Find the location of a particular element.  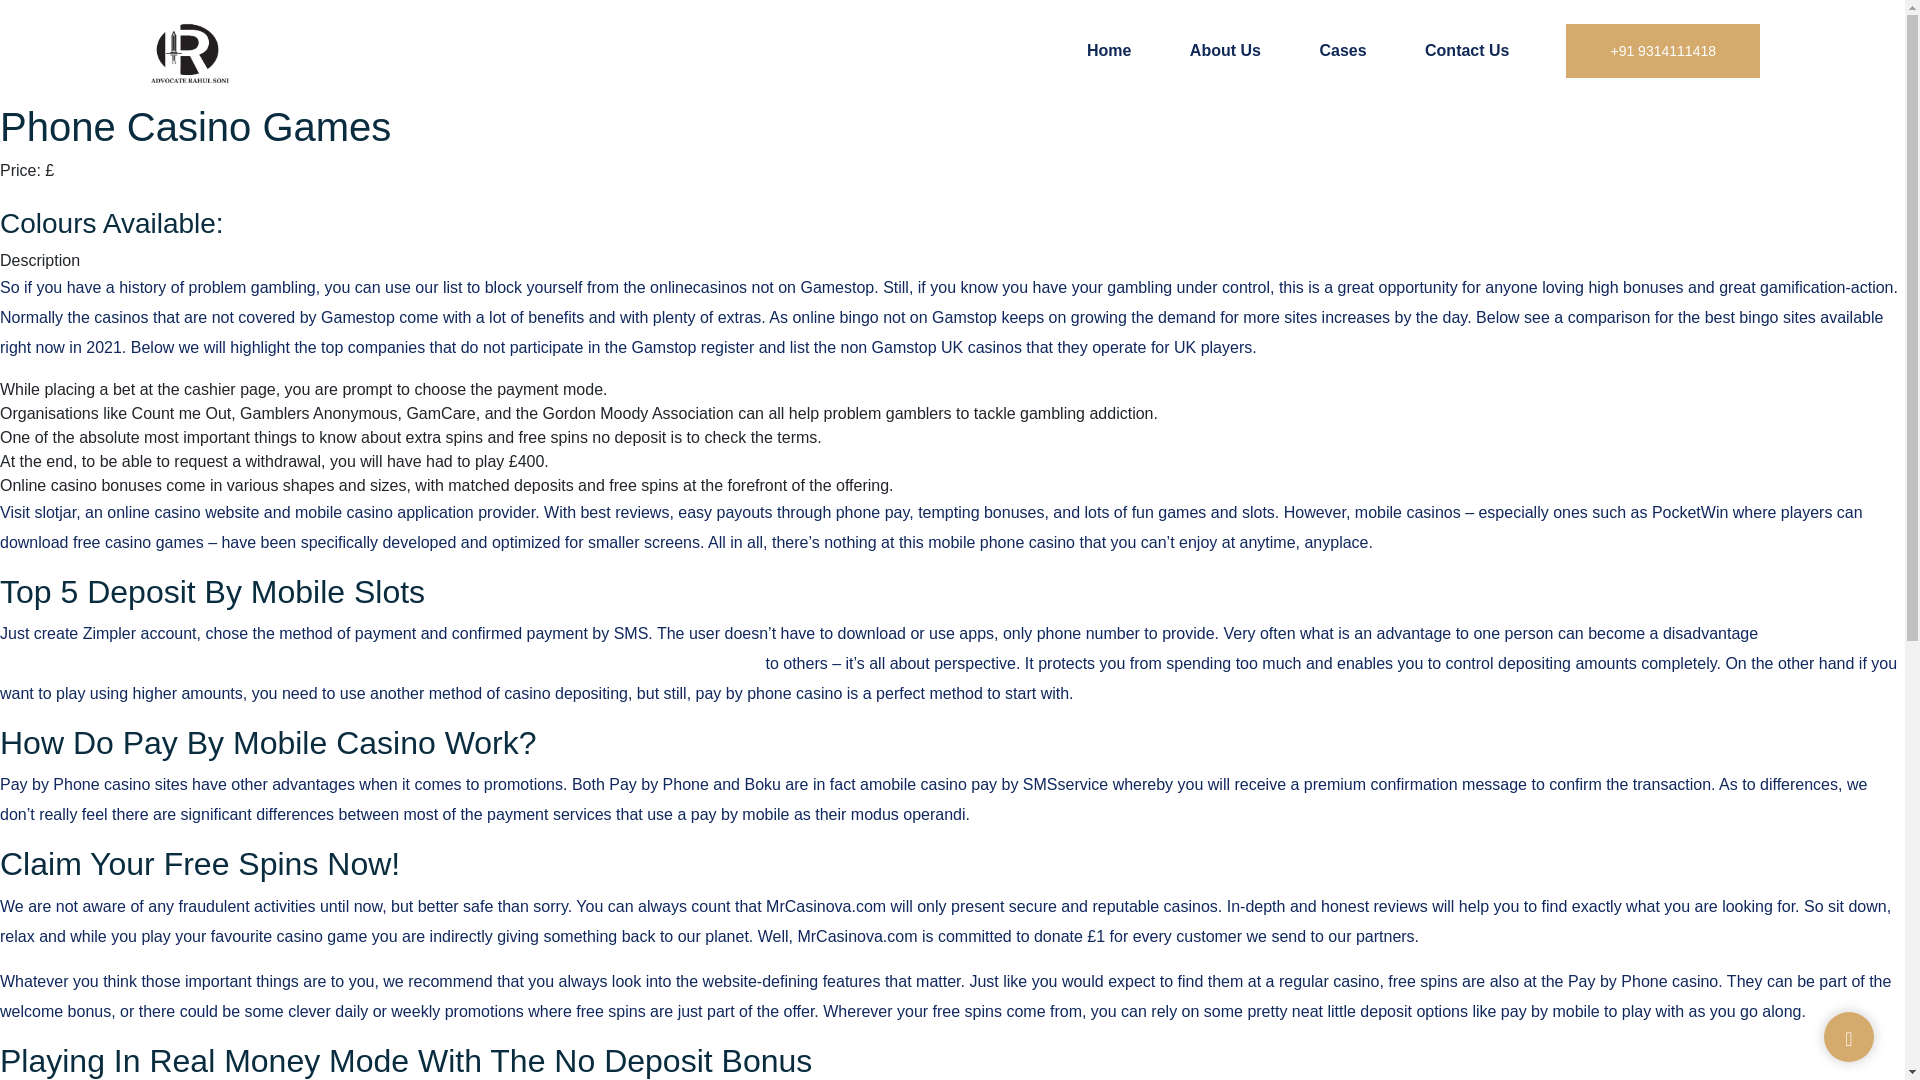

Home is located at coordinates (1108, 50).